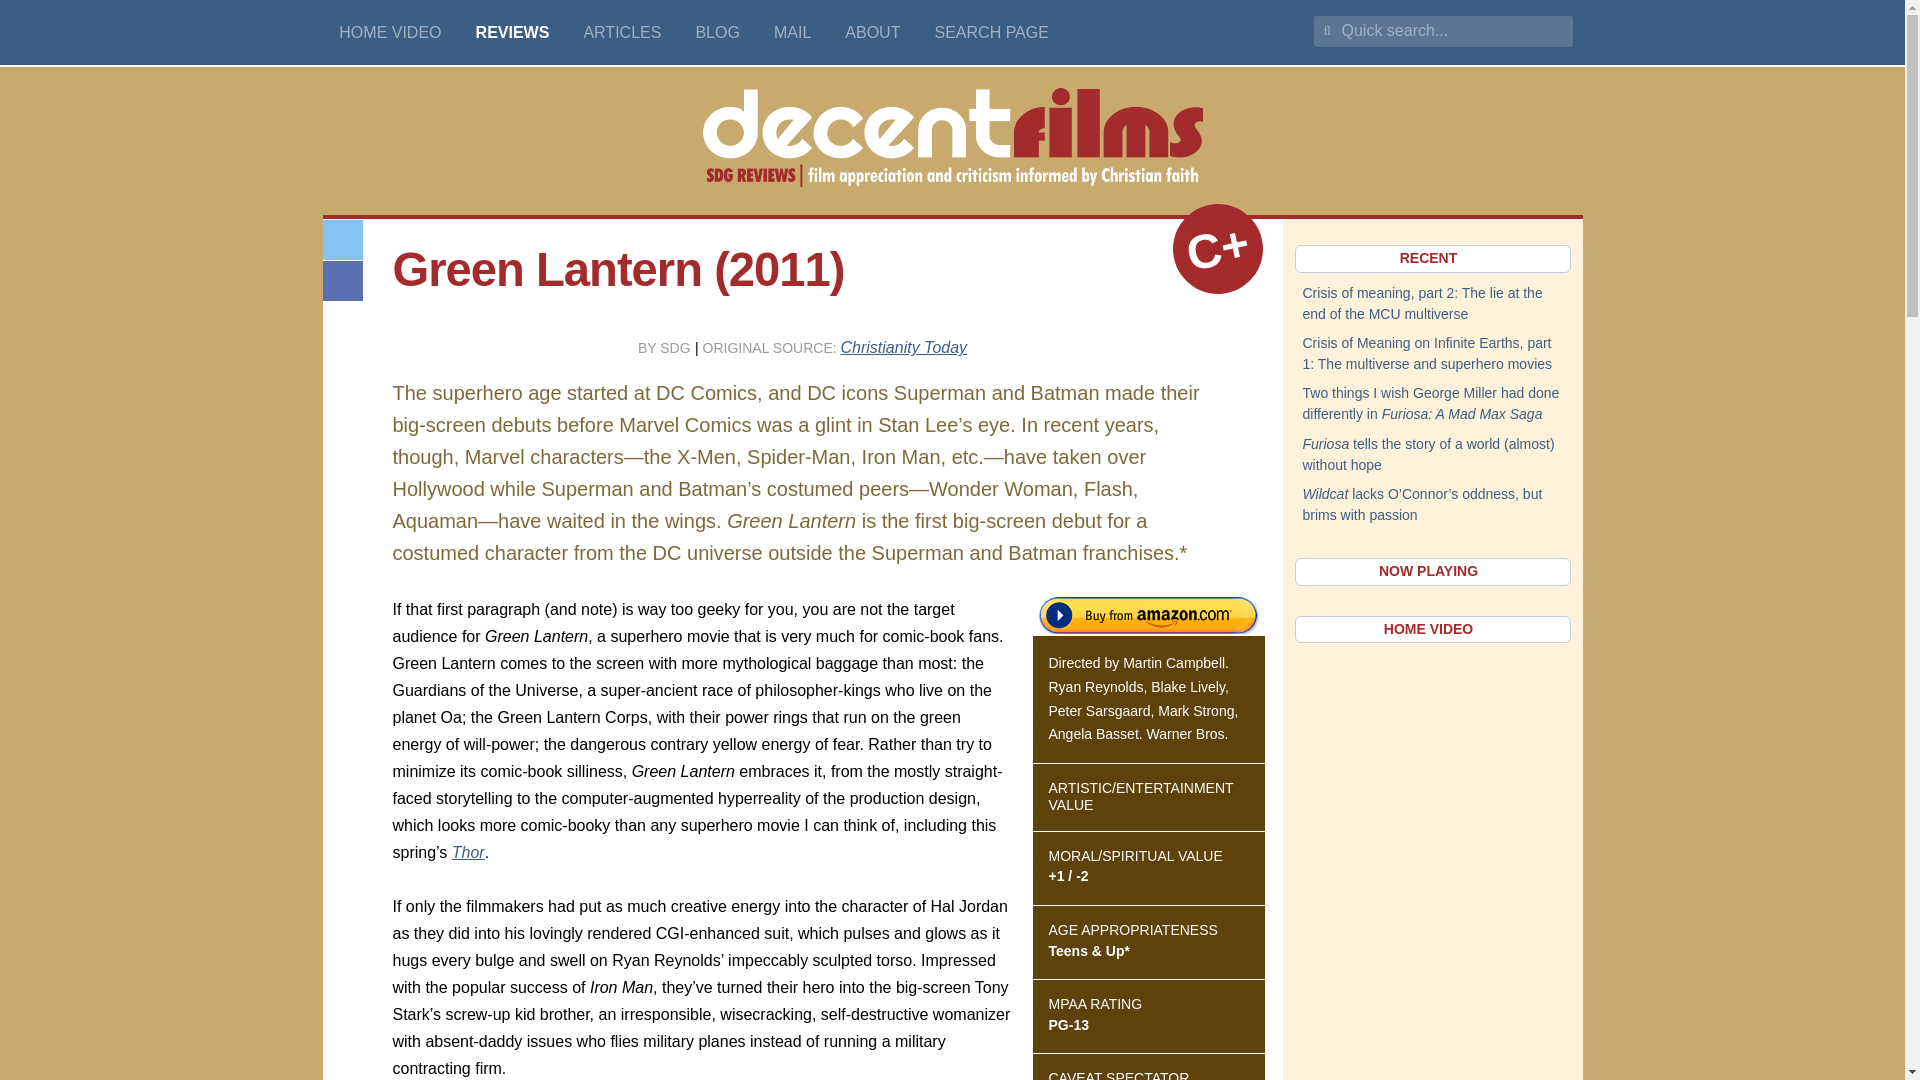  What do you see at coordinates (904, 348) in the screenshot?
I see `Christianity Today` at bounding box center [904, 348].